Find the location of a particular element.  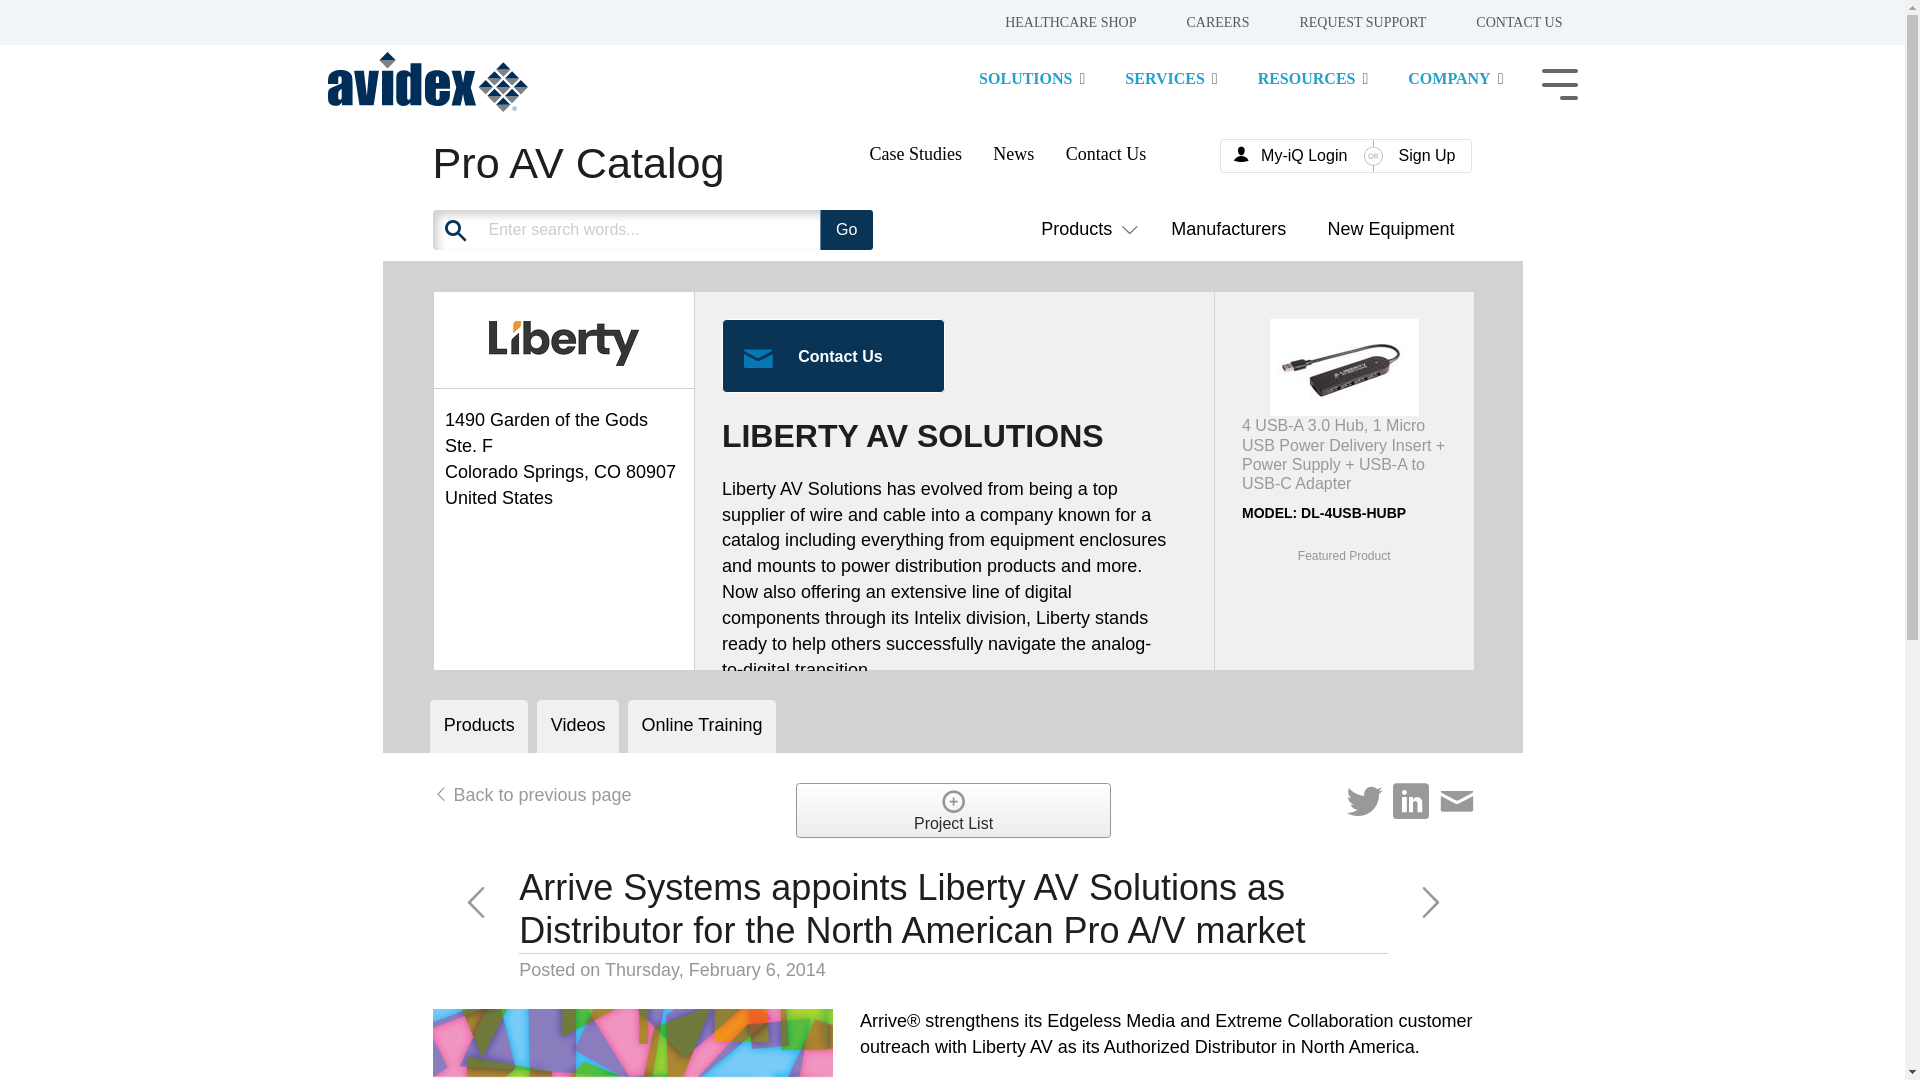

CONTACT US is located at coordinates (1508, 24).